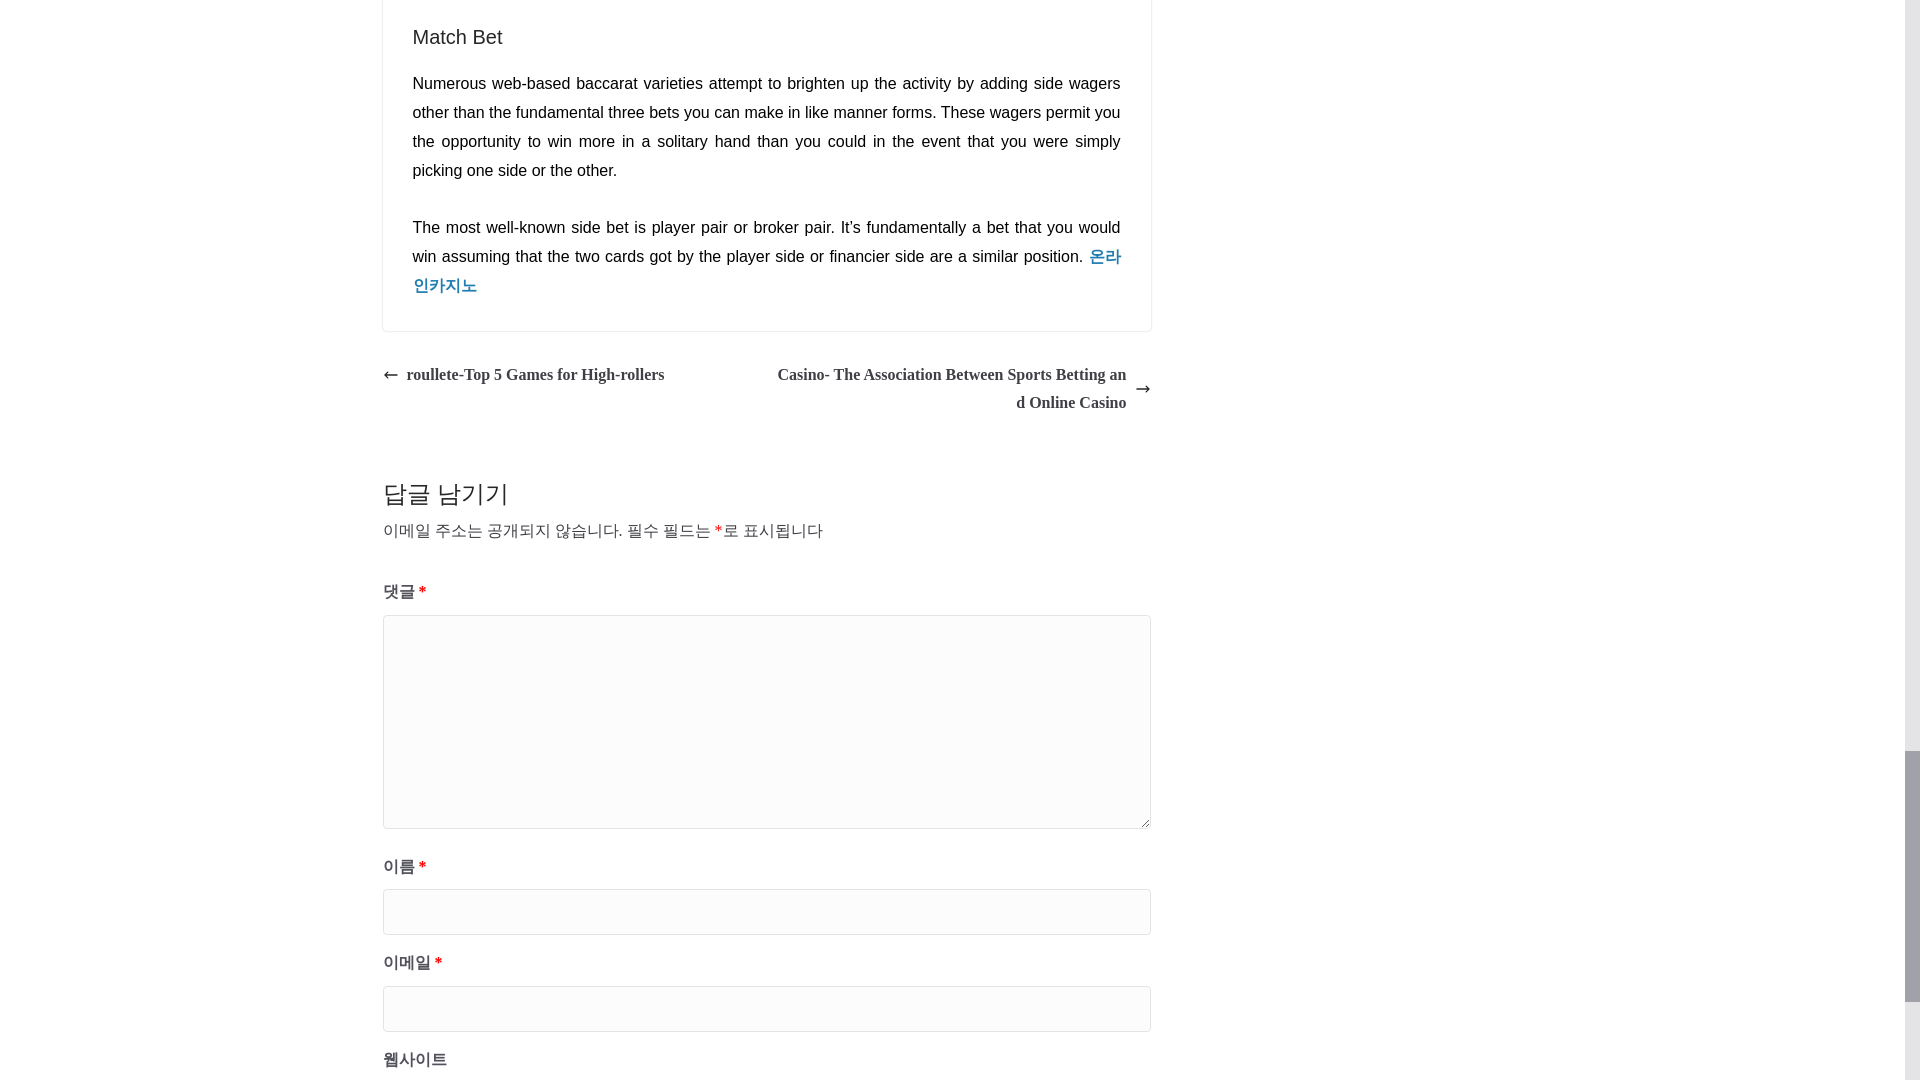  Describe the element at coordinates (523, 374) in the screenshot. I see `roullete-Top 5 Games for High-rollers` at that location.